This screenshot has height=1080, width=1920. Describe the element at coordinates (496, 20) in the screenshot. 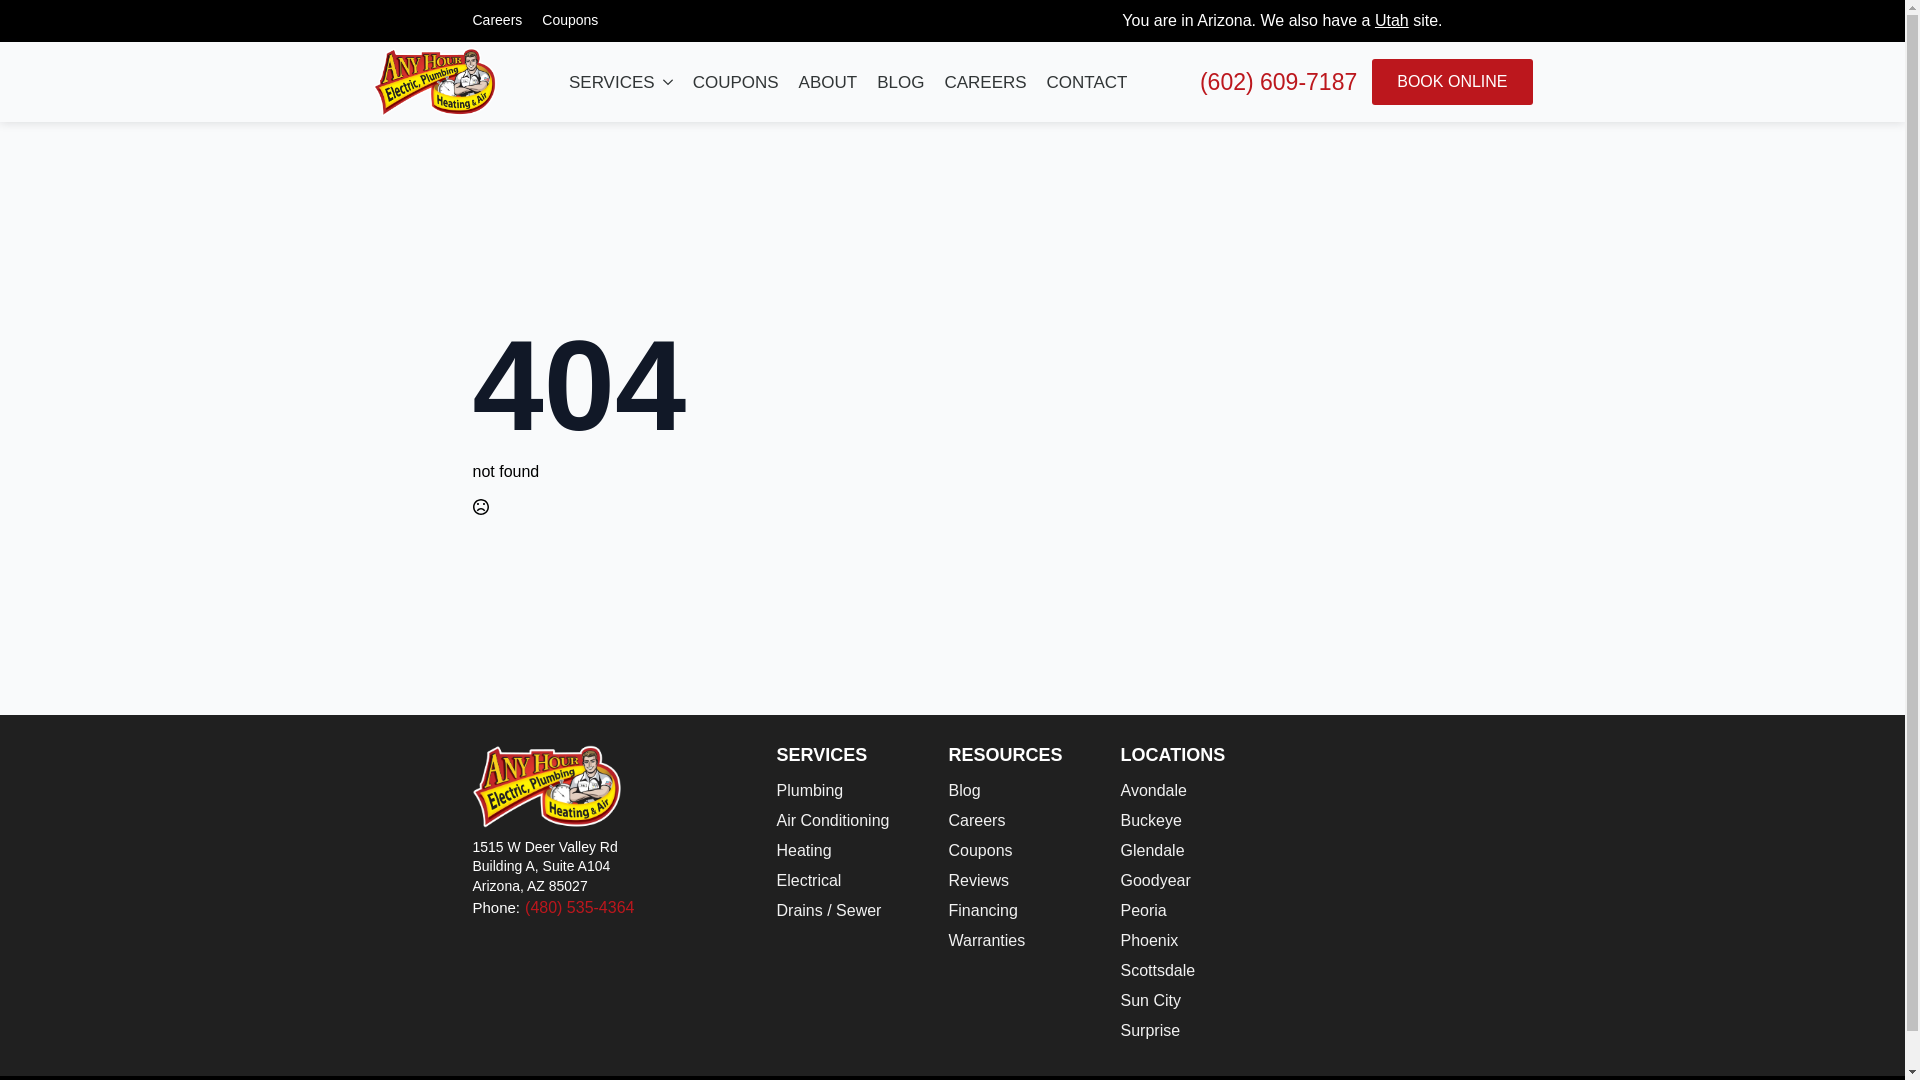

I see `Careers` at that location.